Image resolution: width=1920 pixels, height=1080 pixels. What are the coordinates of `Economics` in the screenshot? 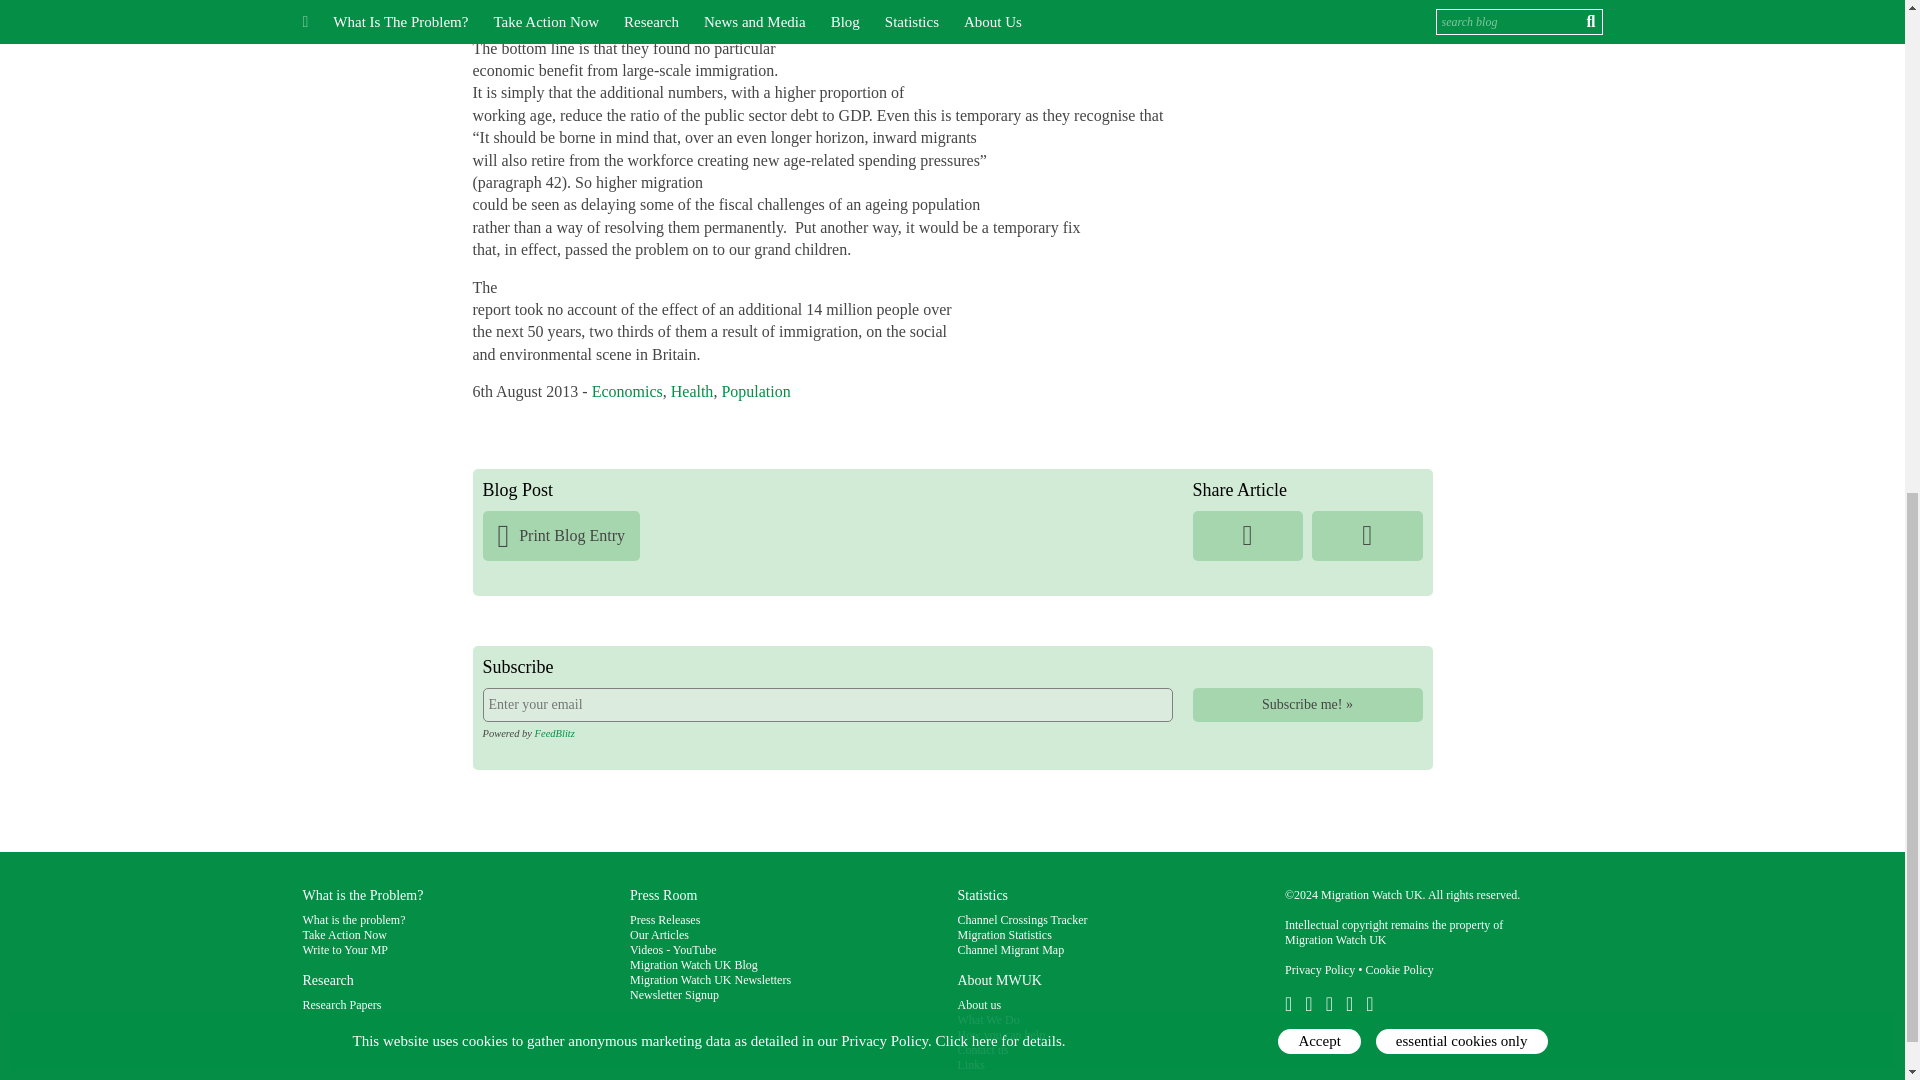 It's located at (626, 391).